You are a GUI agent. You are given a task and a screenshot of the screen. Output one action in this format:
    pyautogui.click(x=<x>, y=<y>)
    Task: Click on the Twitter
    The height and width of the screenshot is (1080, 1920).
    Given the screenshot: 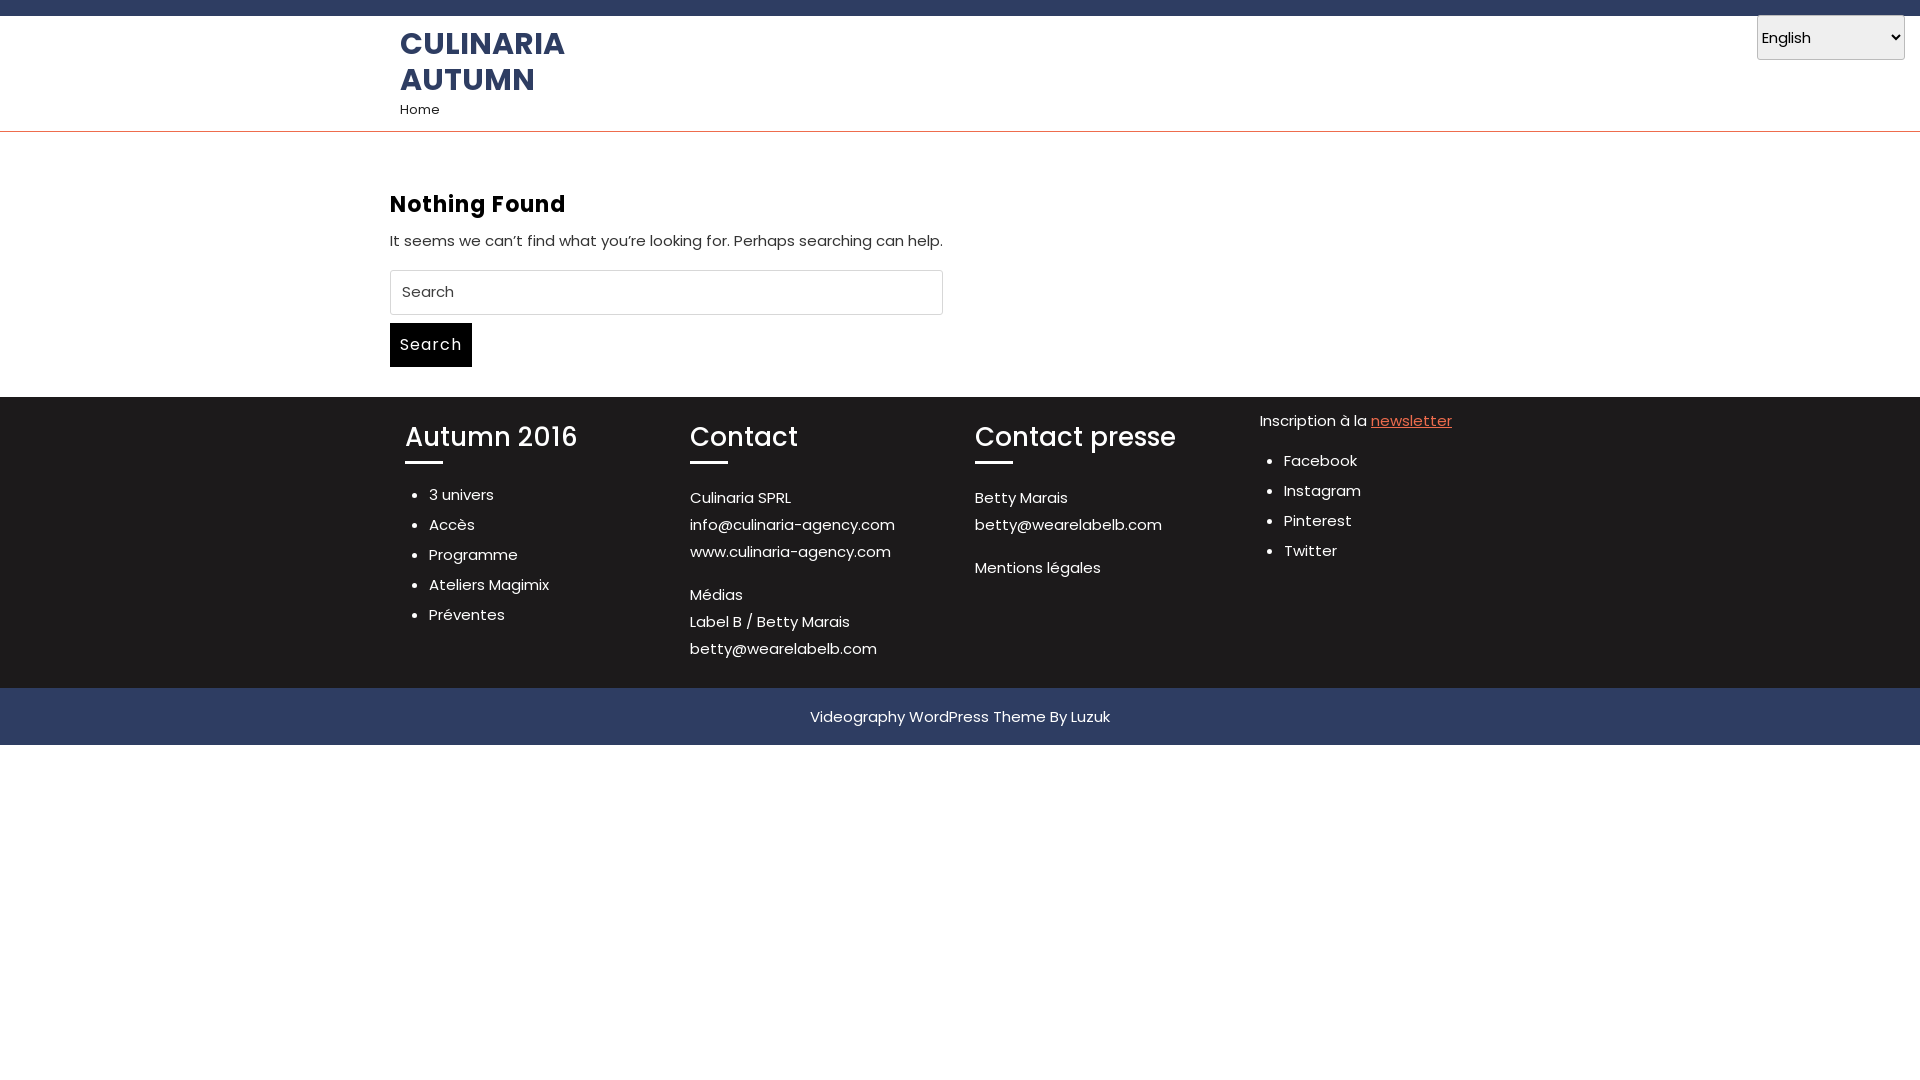 What is the action you would take?
    pyautogui.click(x=1310, y=550)
    